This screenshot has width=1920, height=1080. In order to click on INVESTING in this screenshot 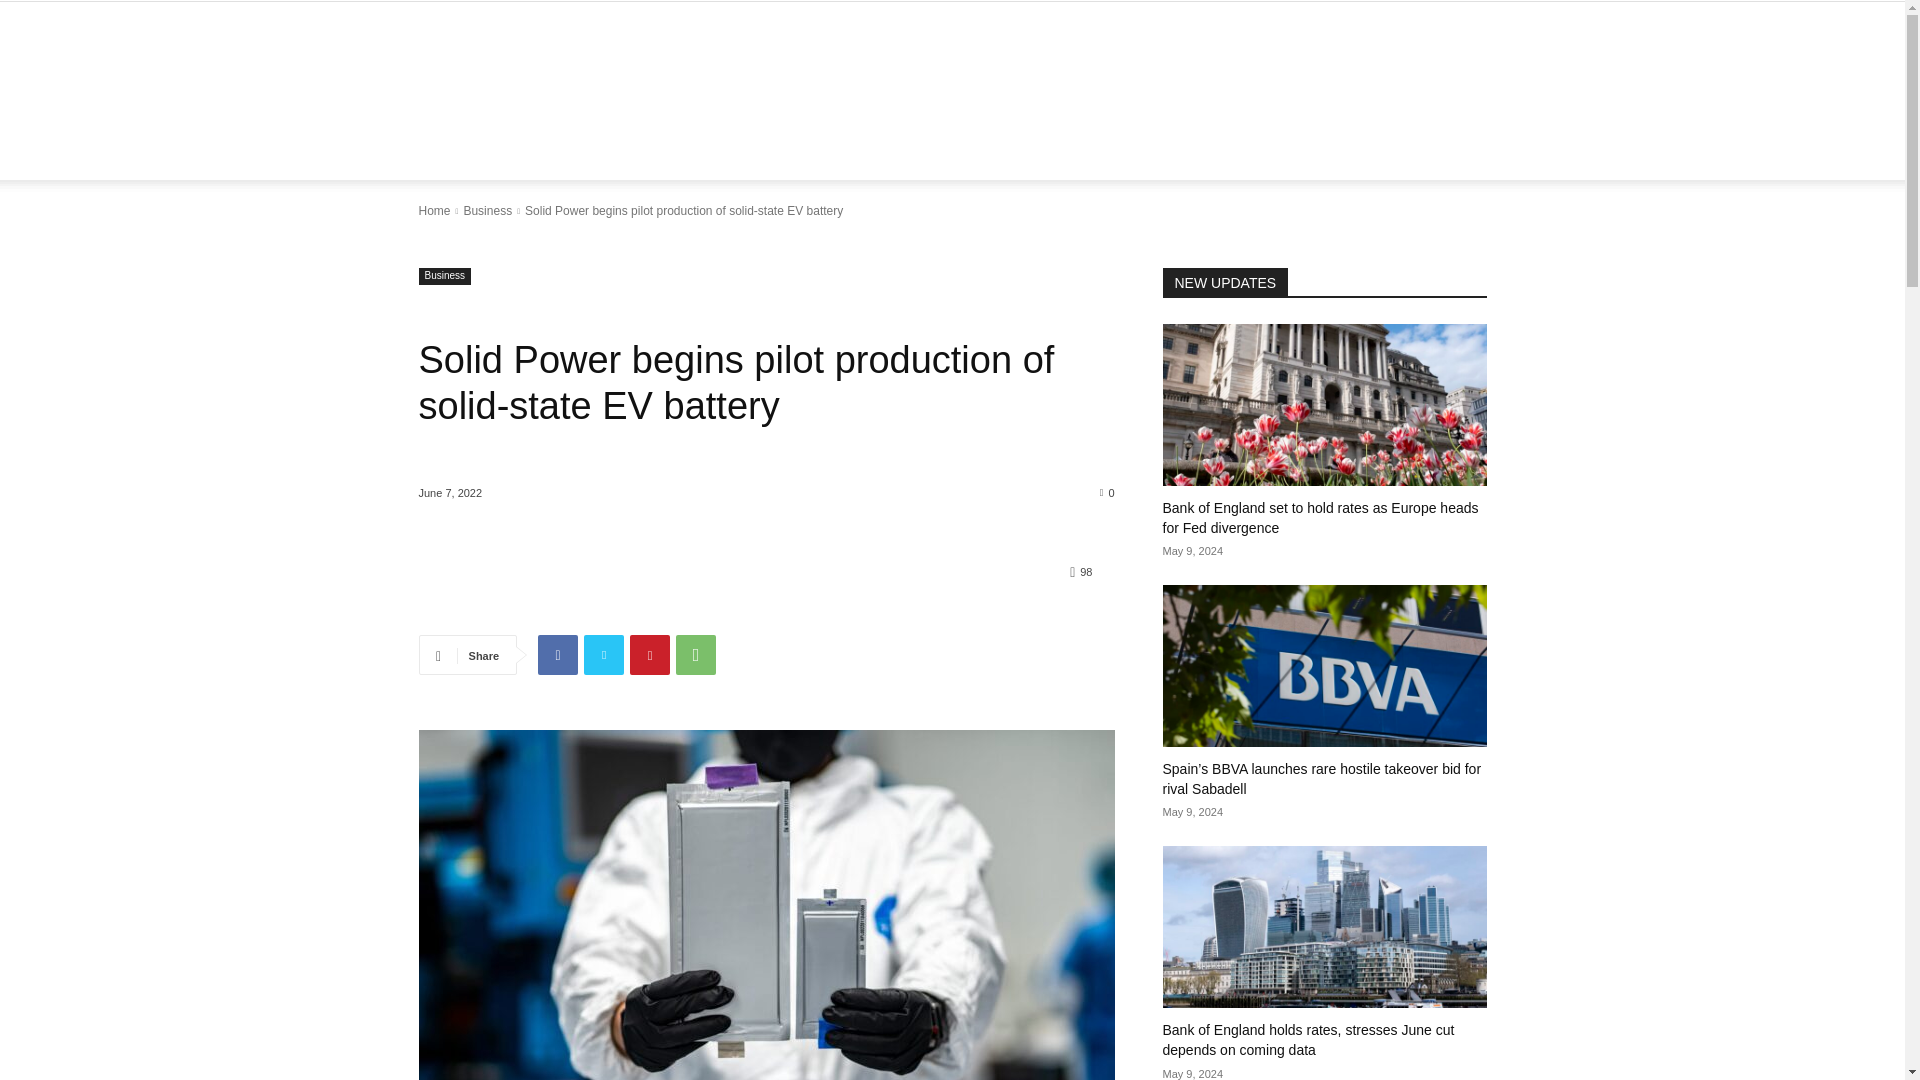, I will do `click(1133, 156)`.